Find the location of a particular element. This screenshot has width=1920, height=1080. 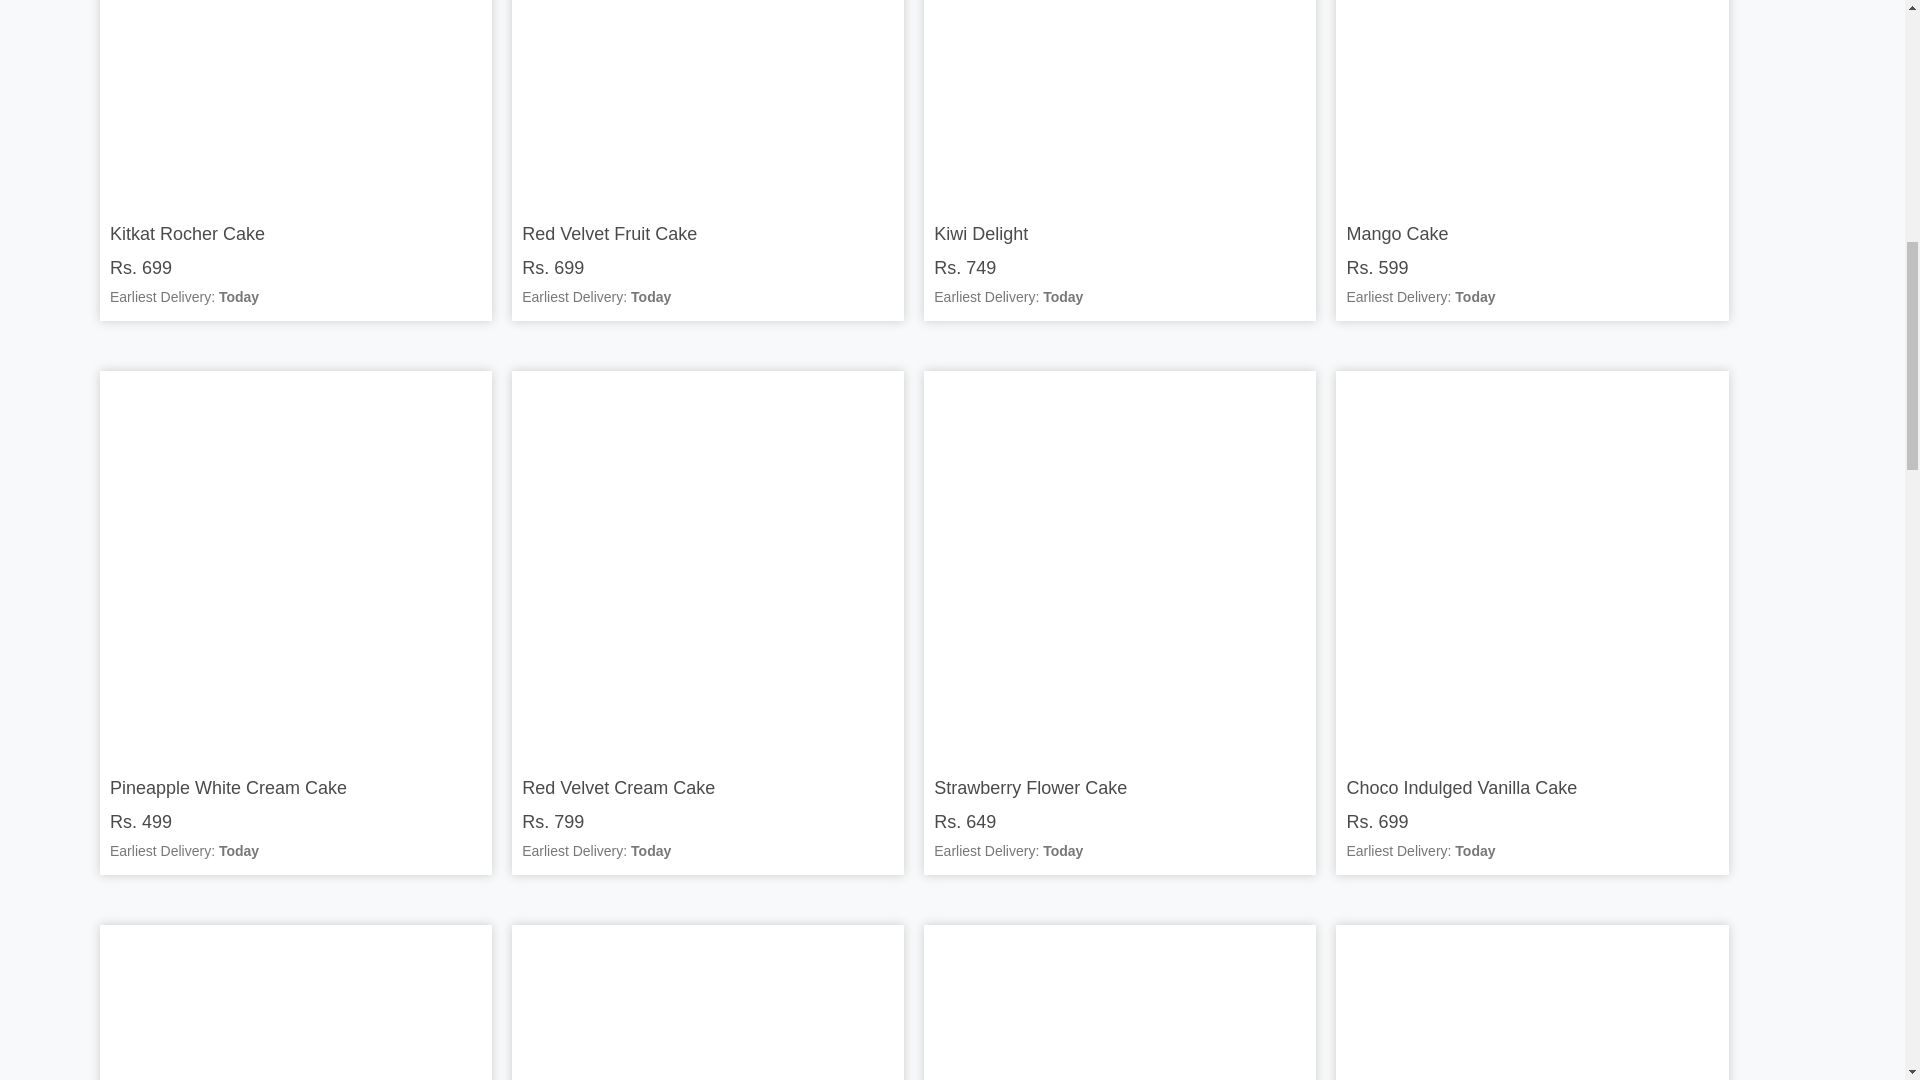

Red Velvet Cream Eggless Cake Online Delivery is located at coordinates (708, 566).